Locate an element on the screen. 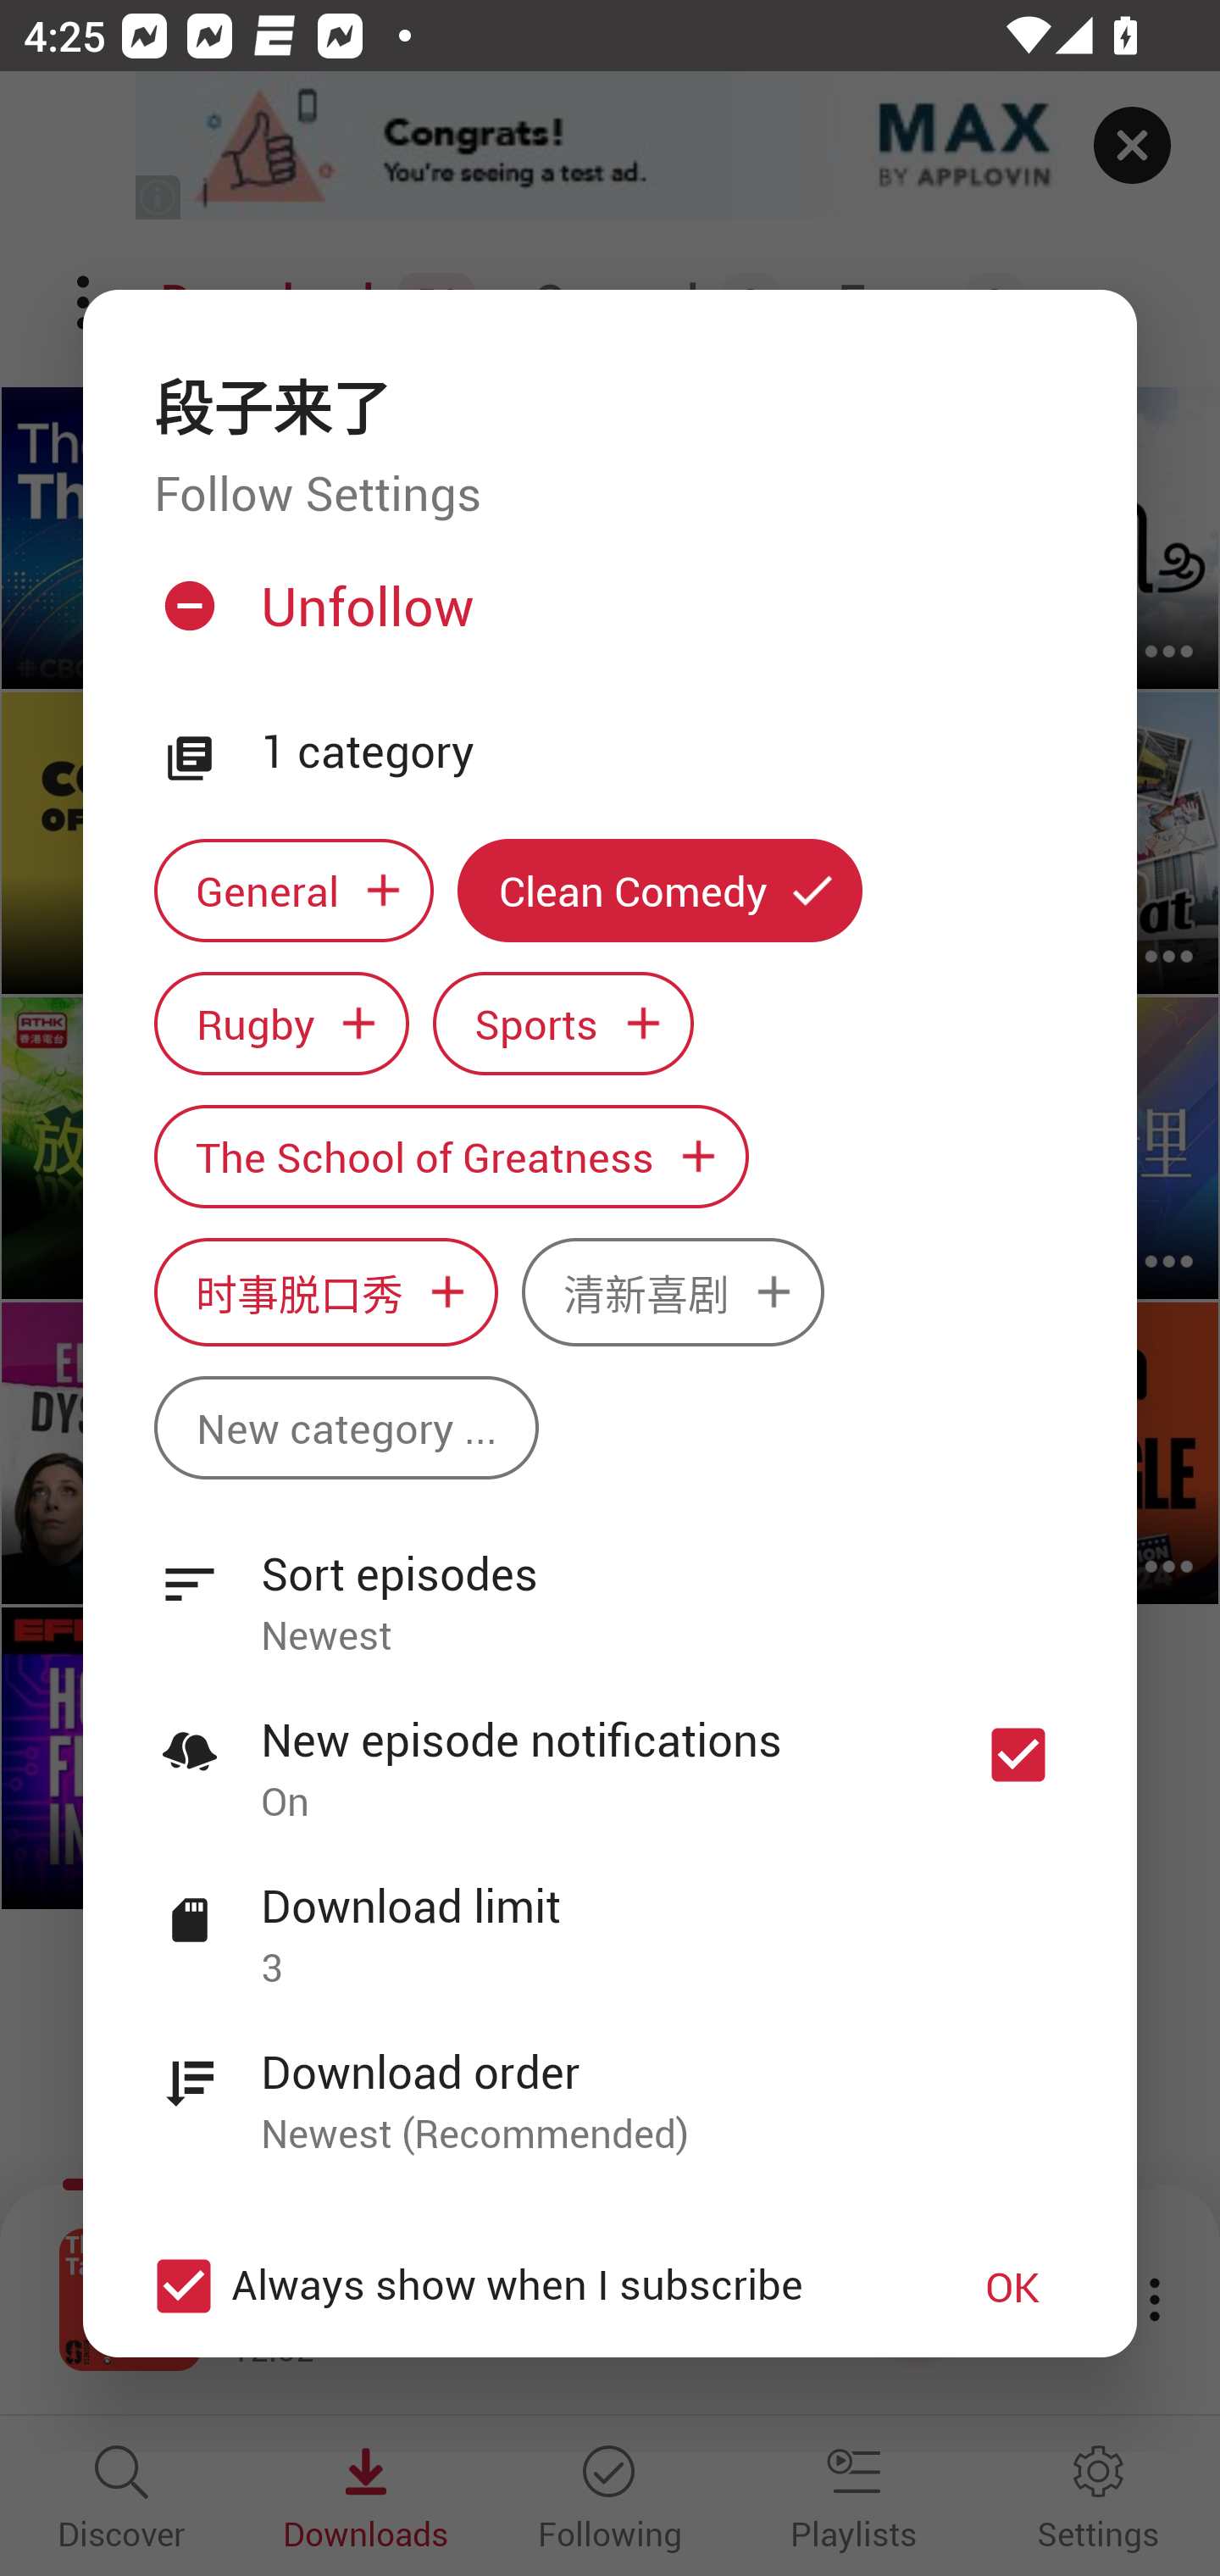 The height and width of the screenshot is (2576, 1220). Download limit 3 is located at coordinates (610, 1918).